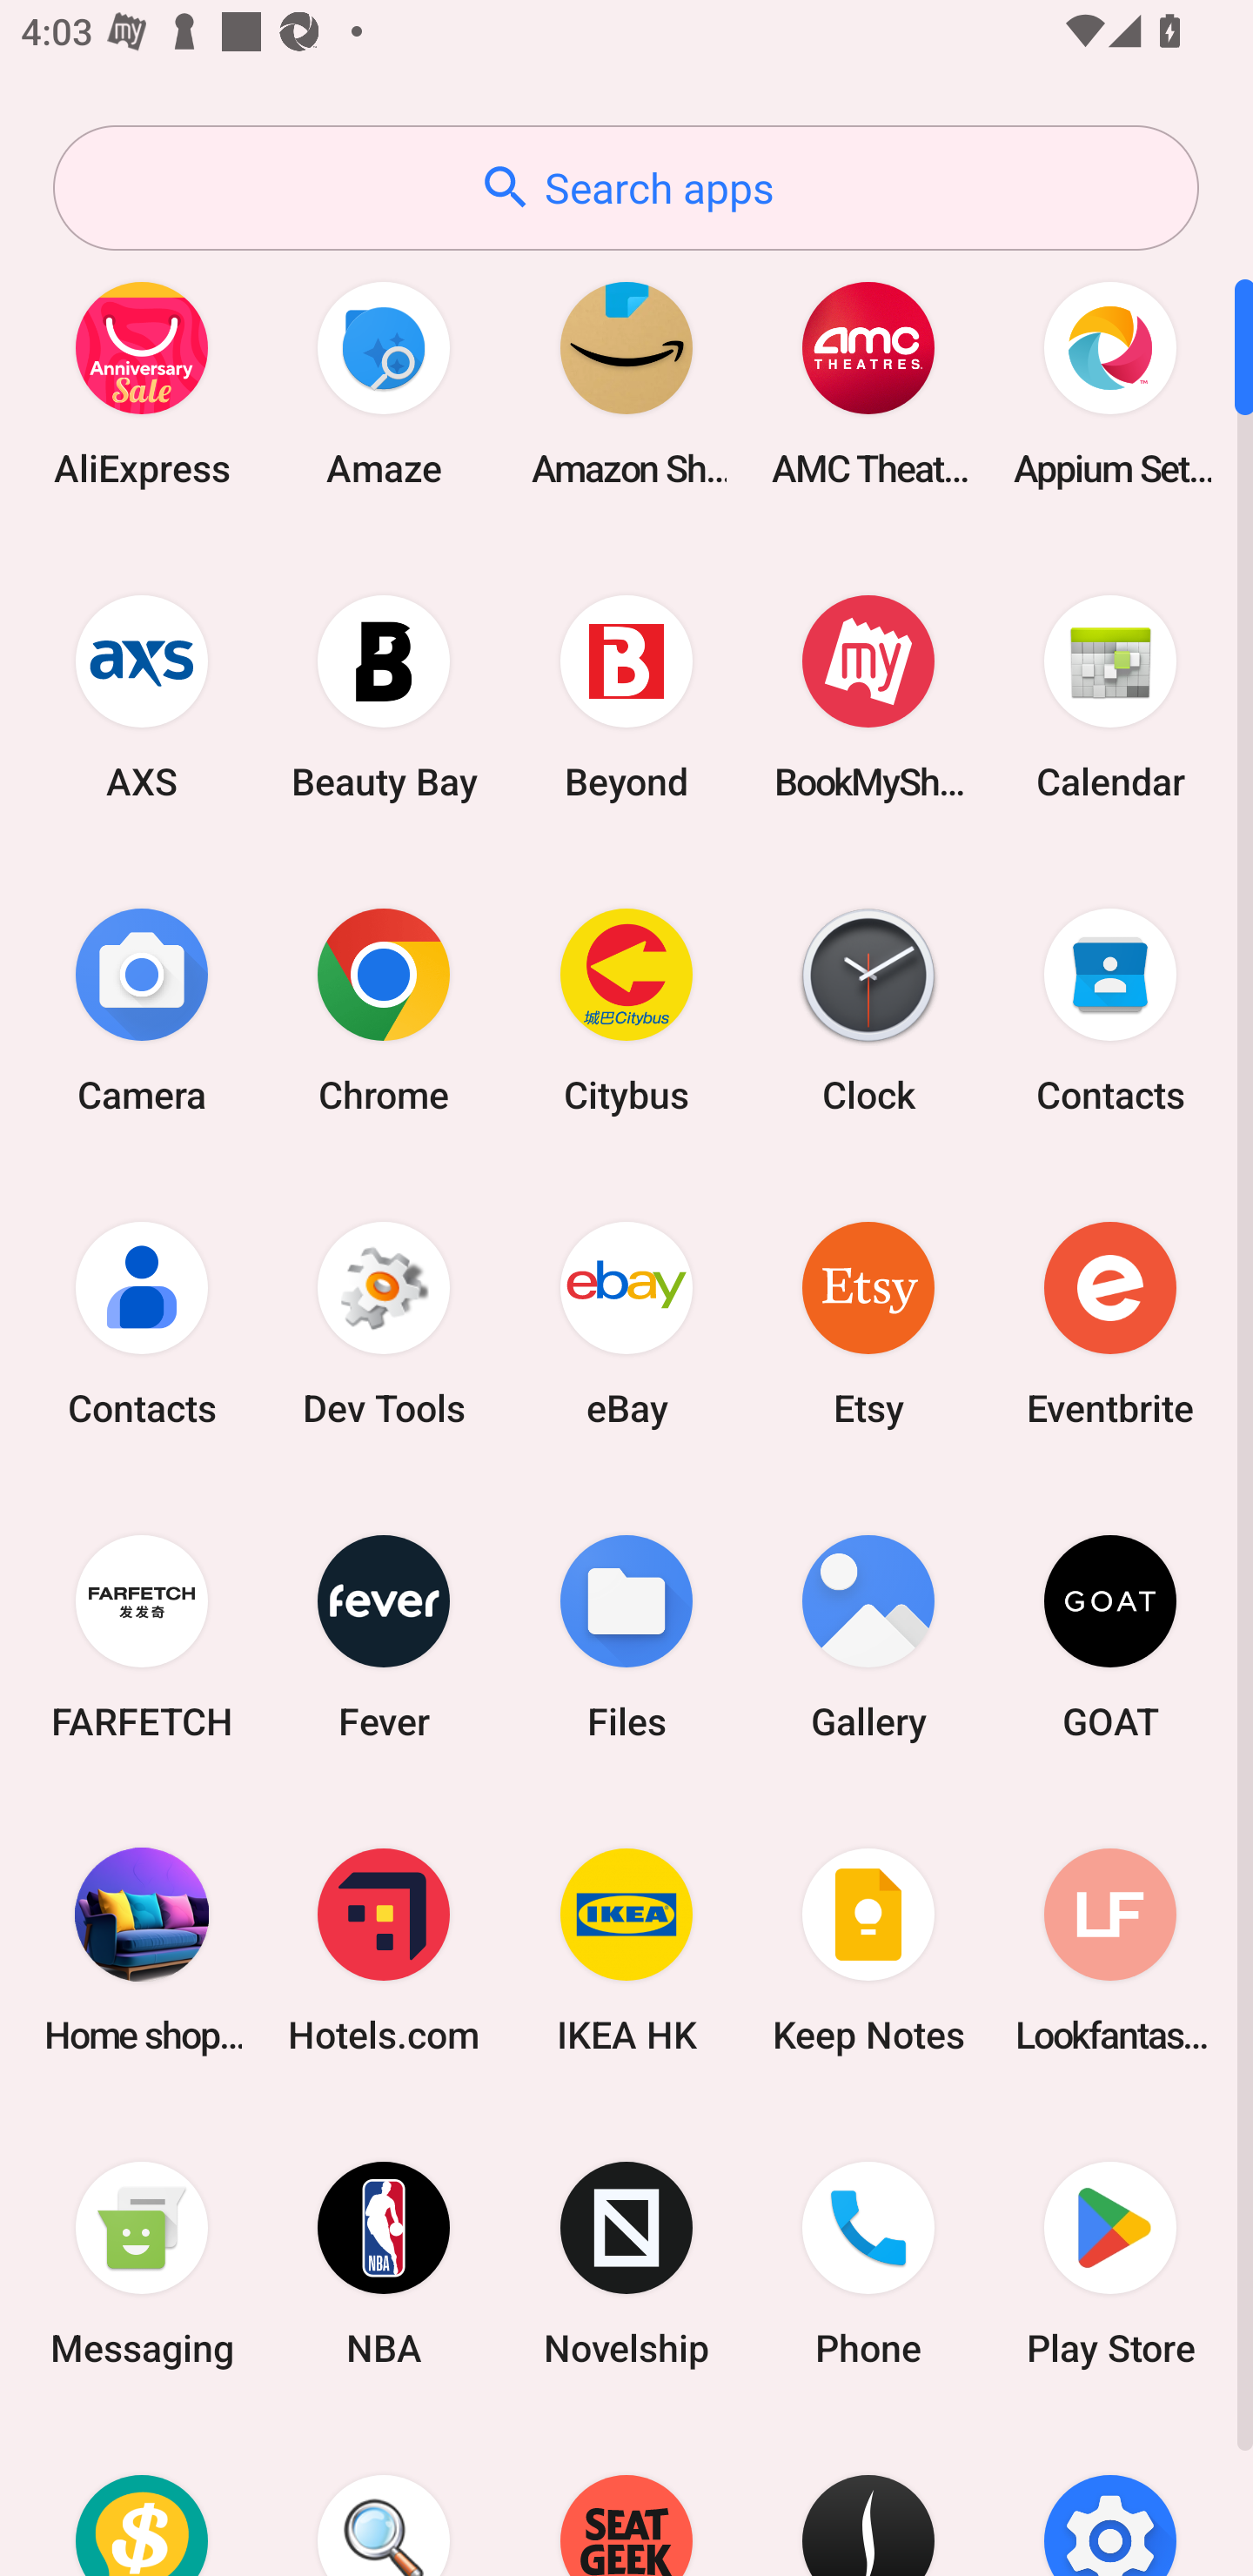 The height and width of the screenshot is (2576, 1253). Describe the element at coordinates (1110, 1636) in the screenshot. I see `GOAT` at that location.